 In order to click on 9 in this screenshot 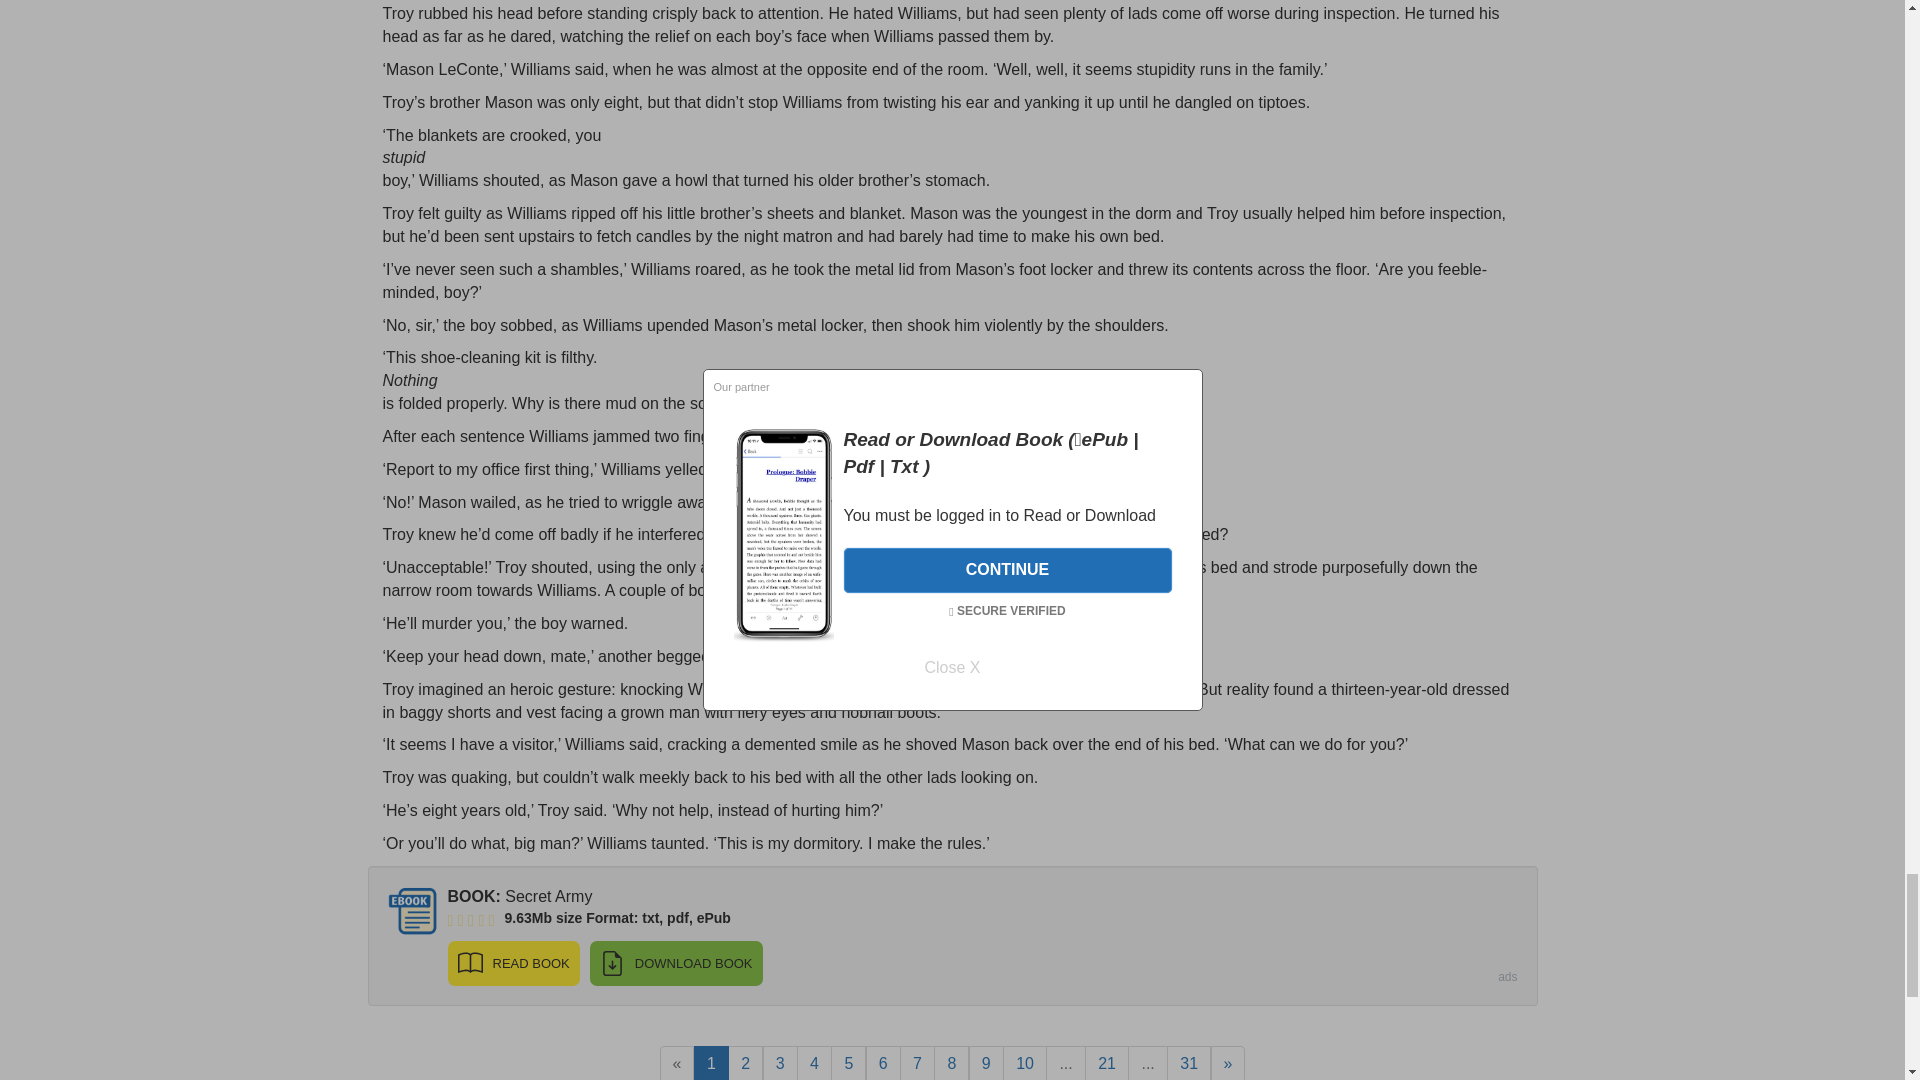, I will do `click(986, 1063)`.